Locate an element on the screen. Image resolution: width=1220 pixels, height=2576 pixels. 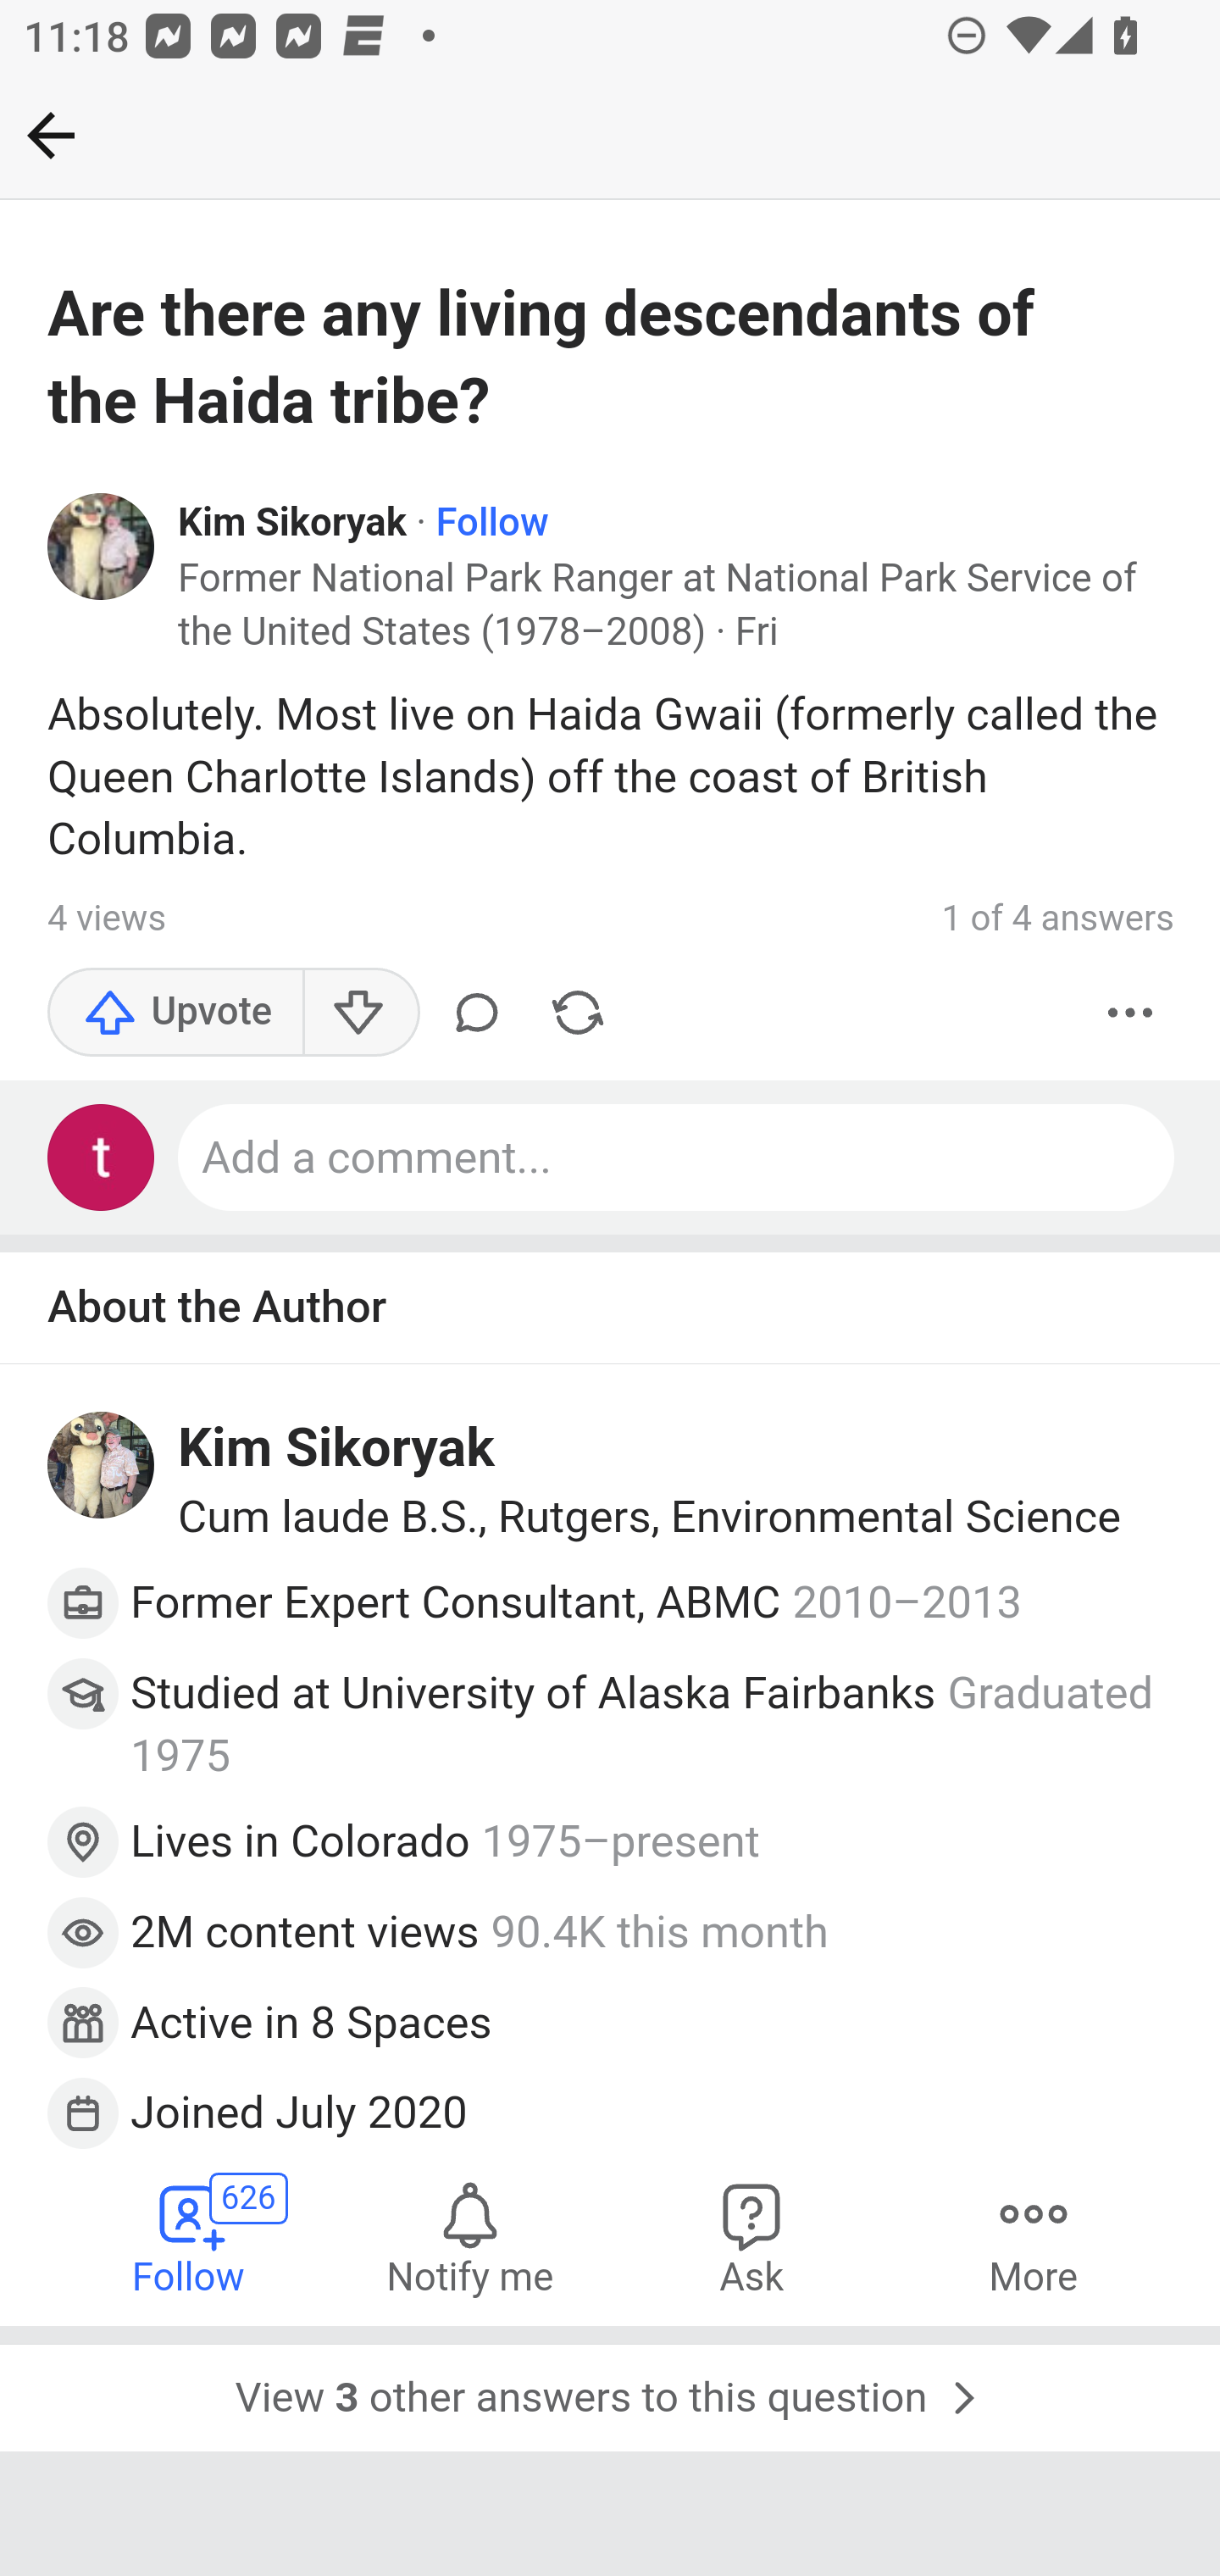
Profile photo for Kim Sikoryak is located at coordinates (102, 1464).